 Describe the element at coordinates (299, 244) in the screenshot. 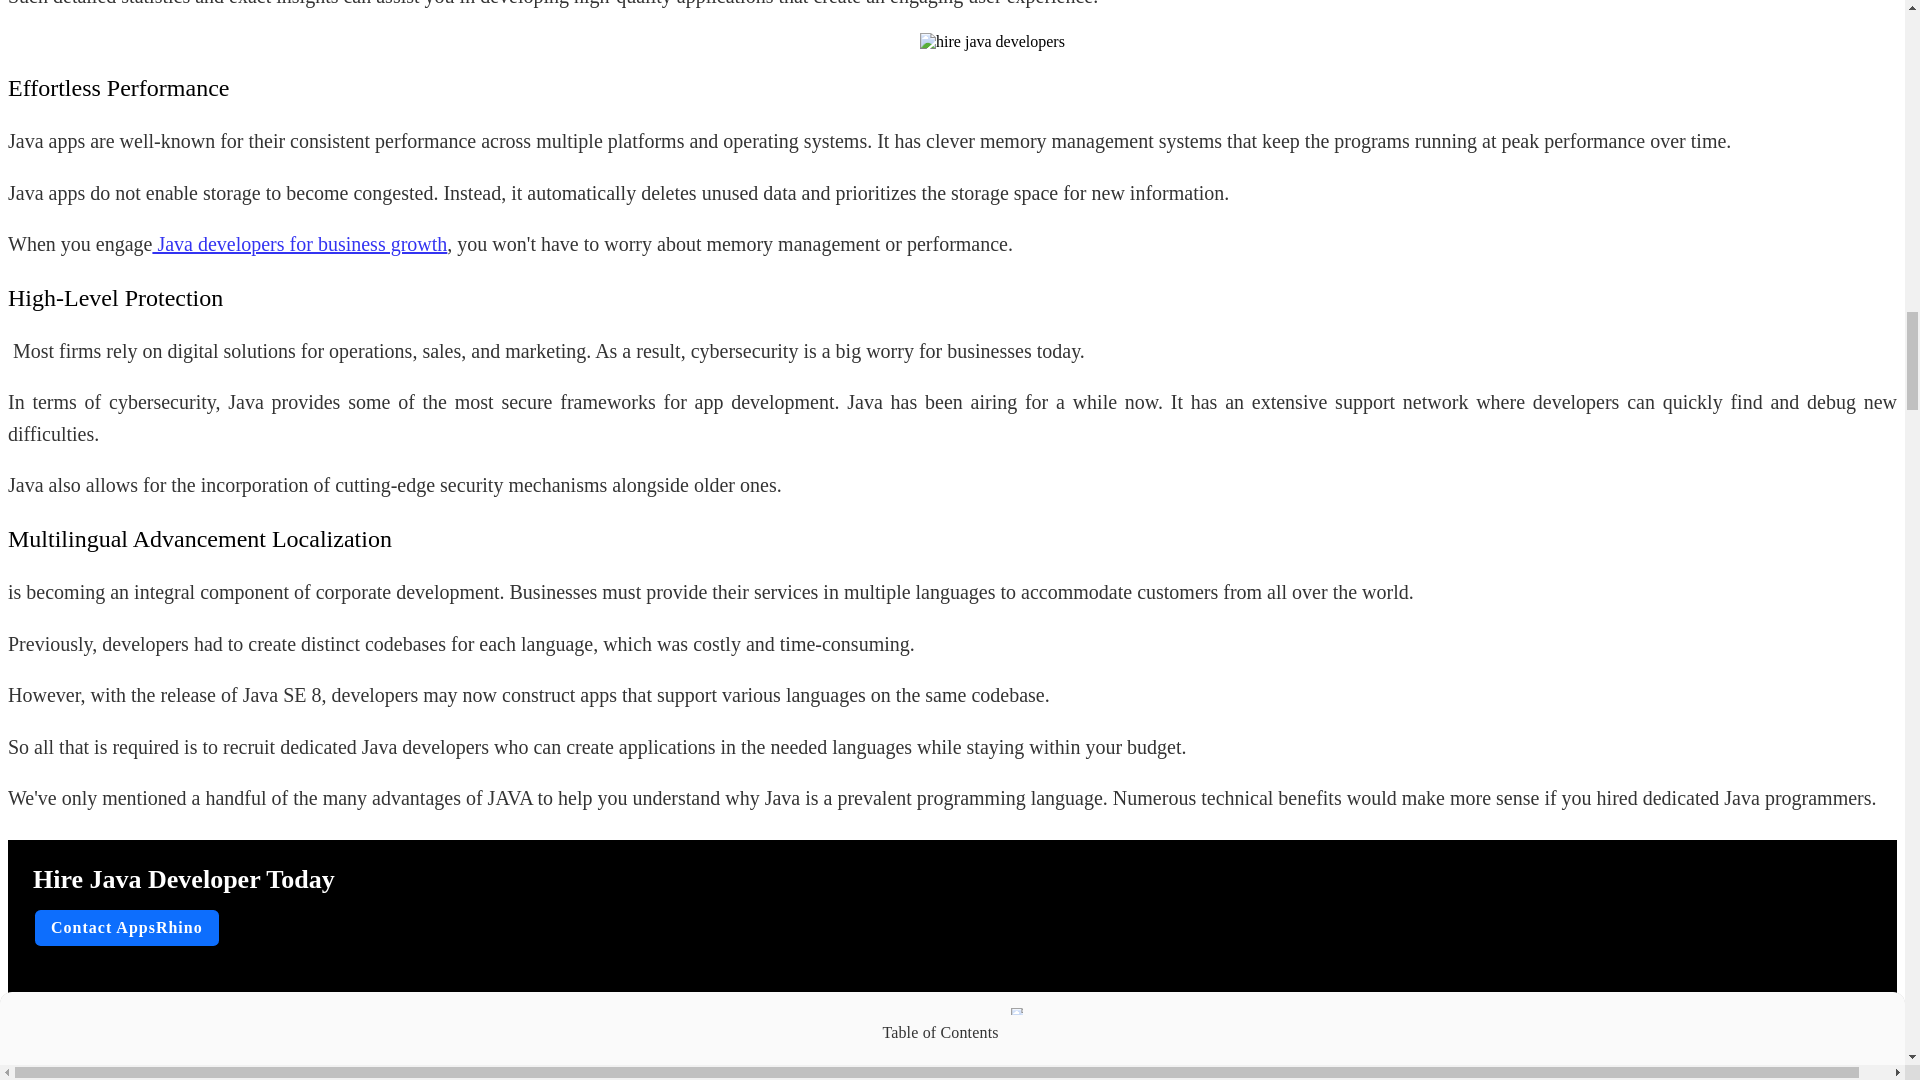

I see `Java developers for business growth` at that location.